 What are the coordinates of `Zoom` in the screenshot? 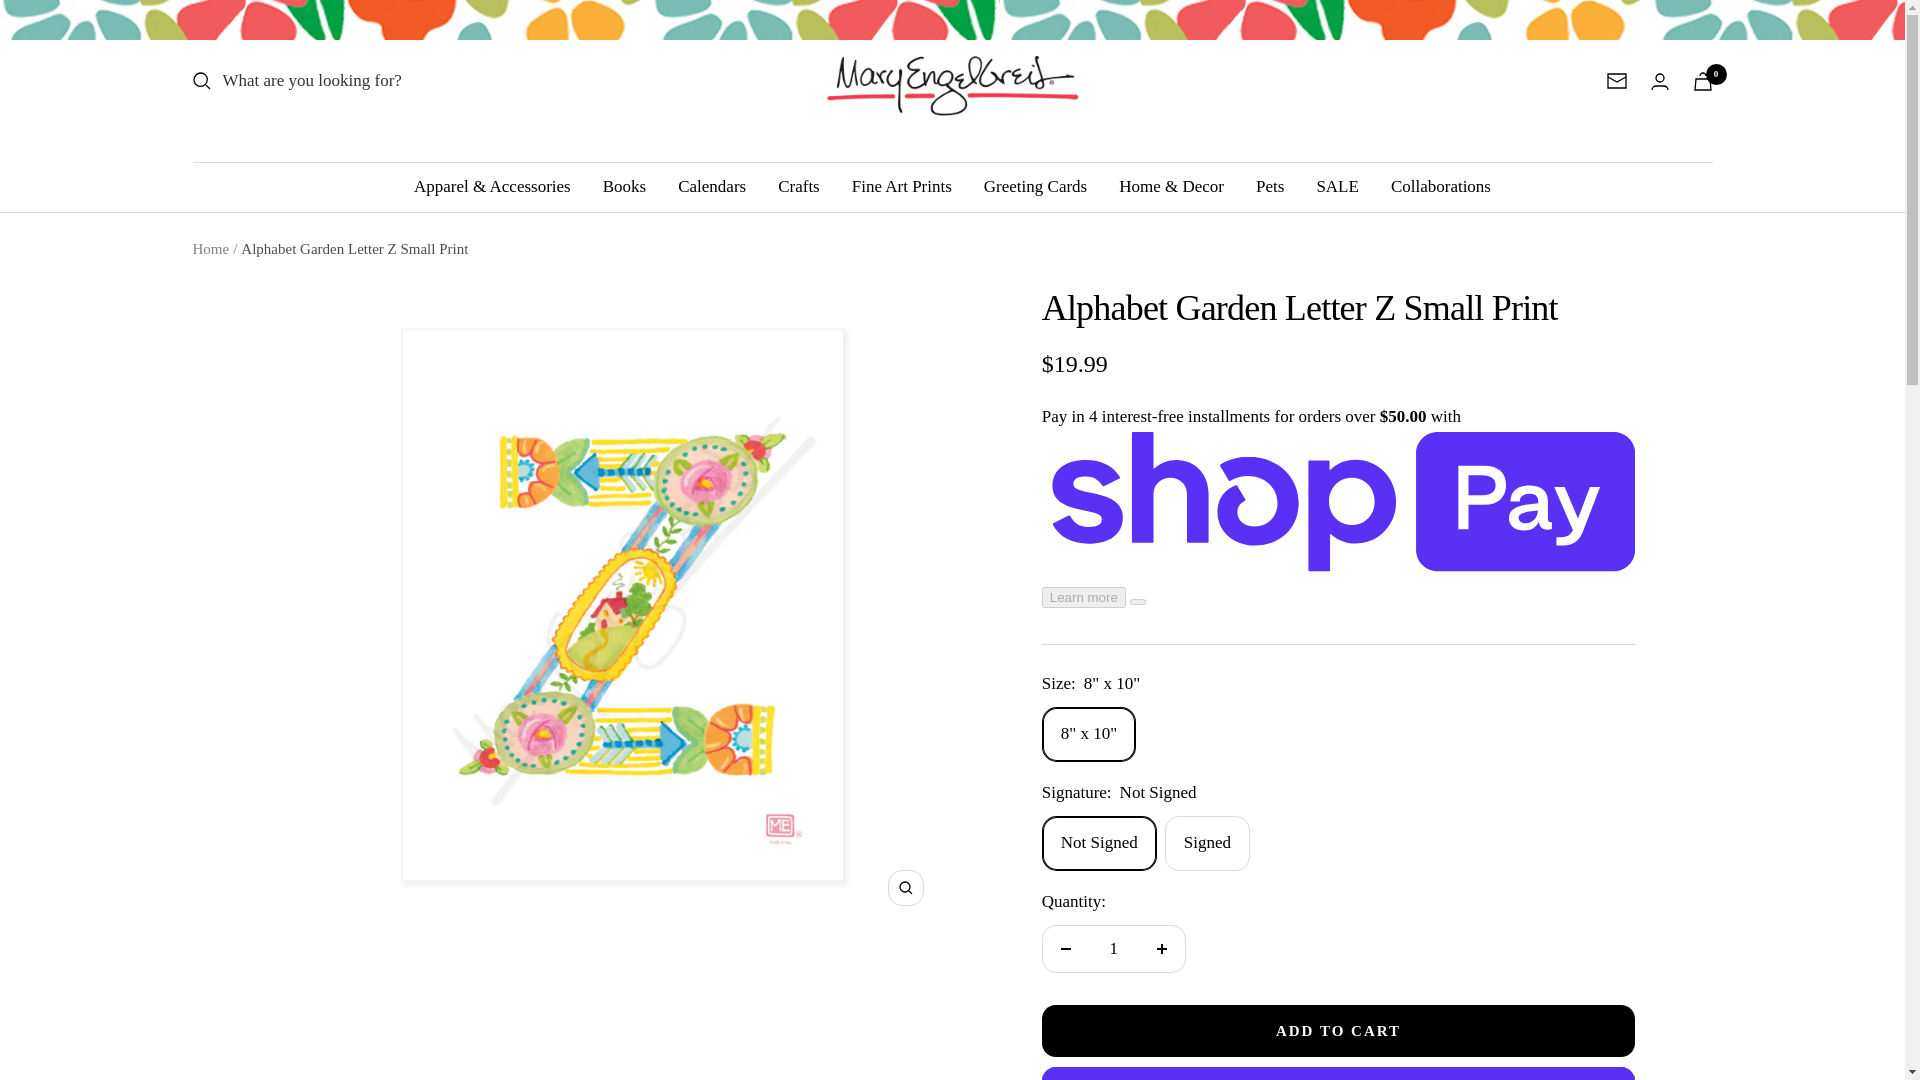 It's located at (905, 888).